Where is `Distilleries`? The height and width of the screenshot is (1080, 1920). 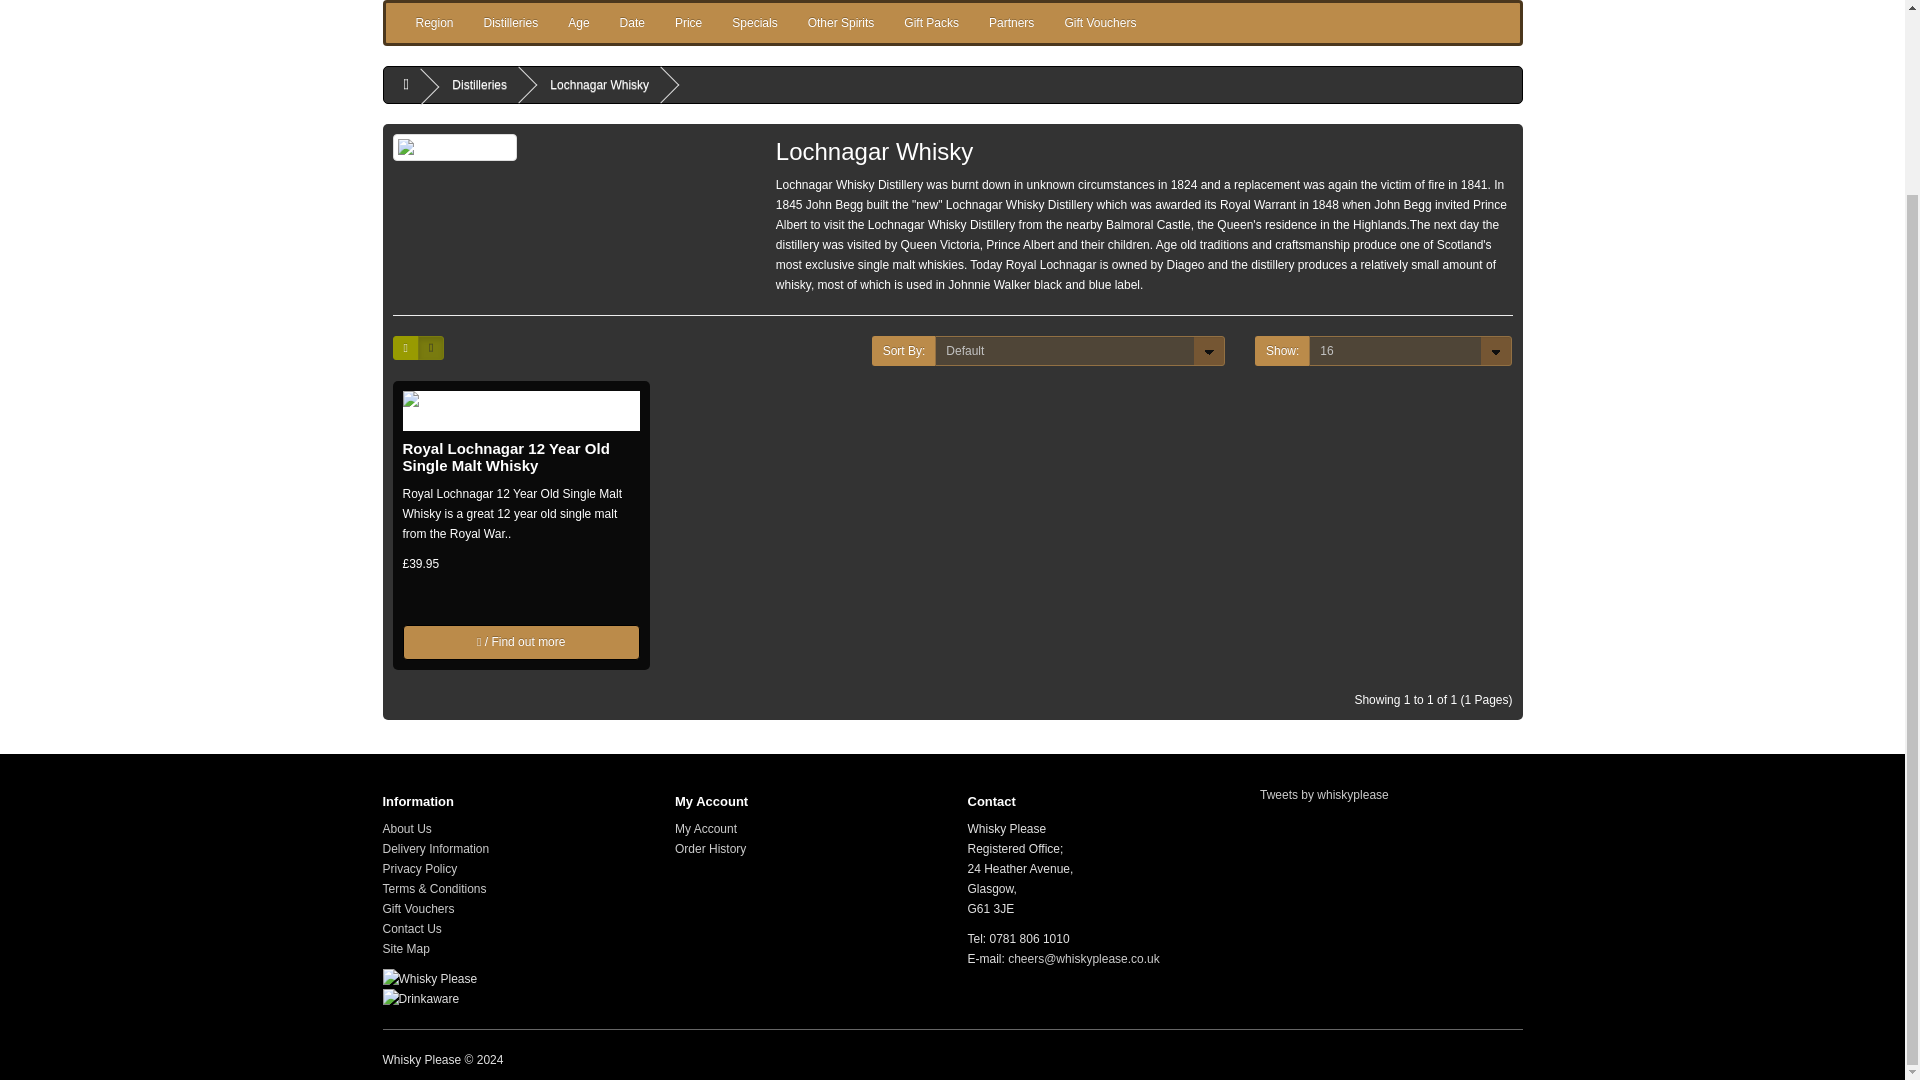
Distilleries is located at coordinates (511, 23).